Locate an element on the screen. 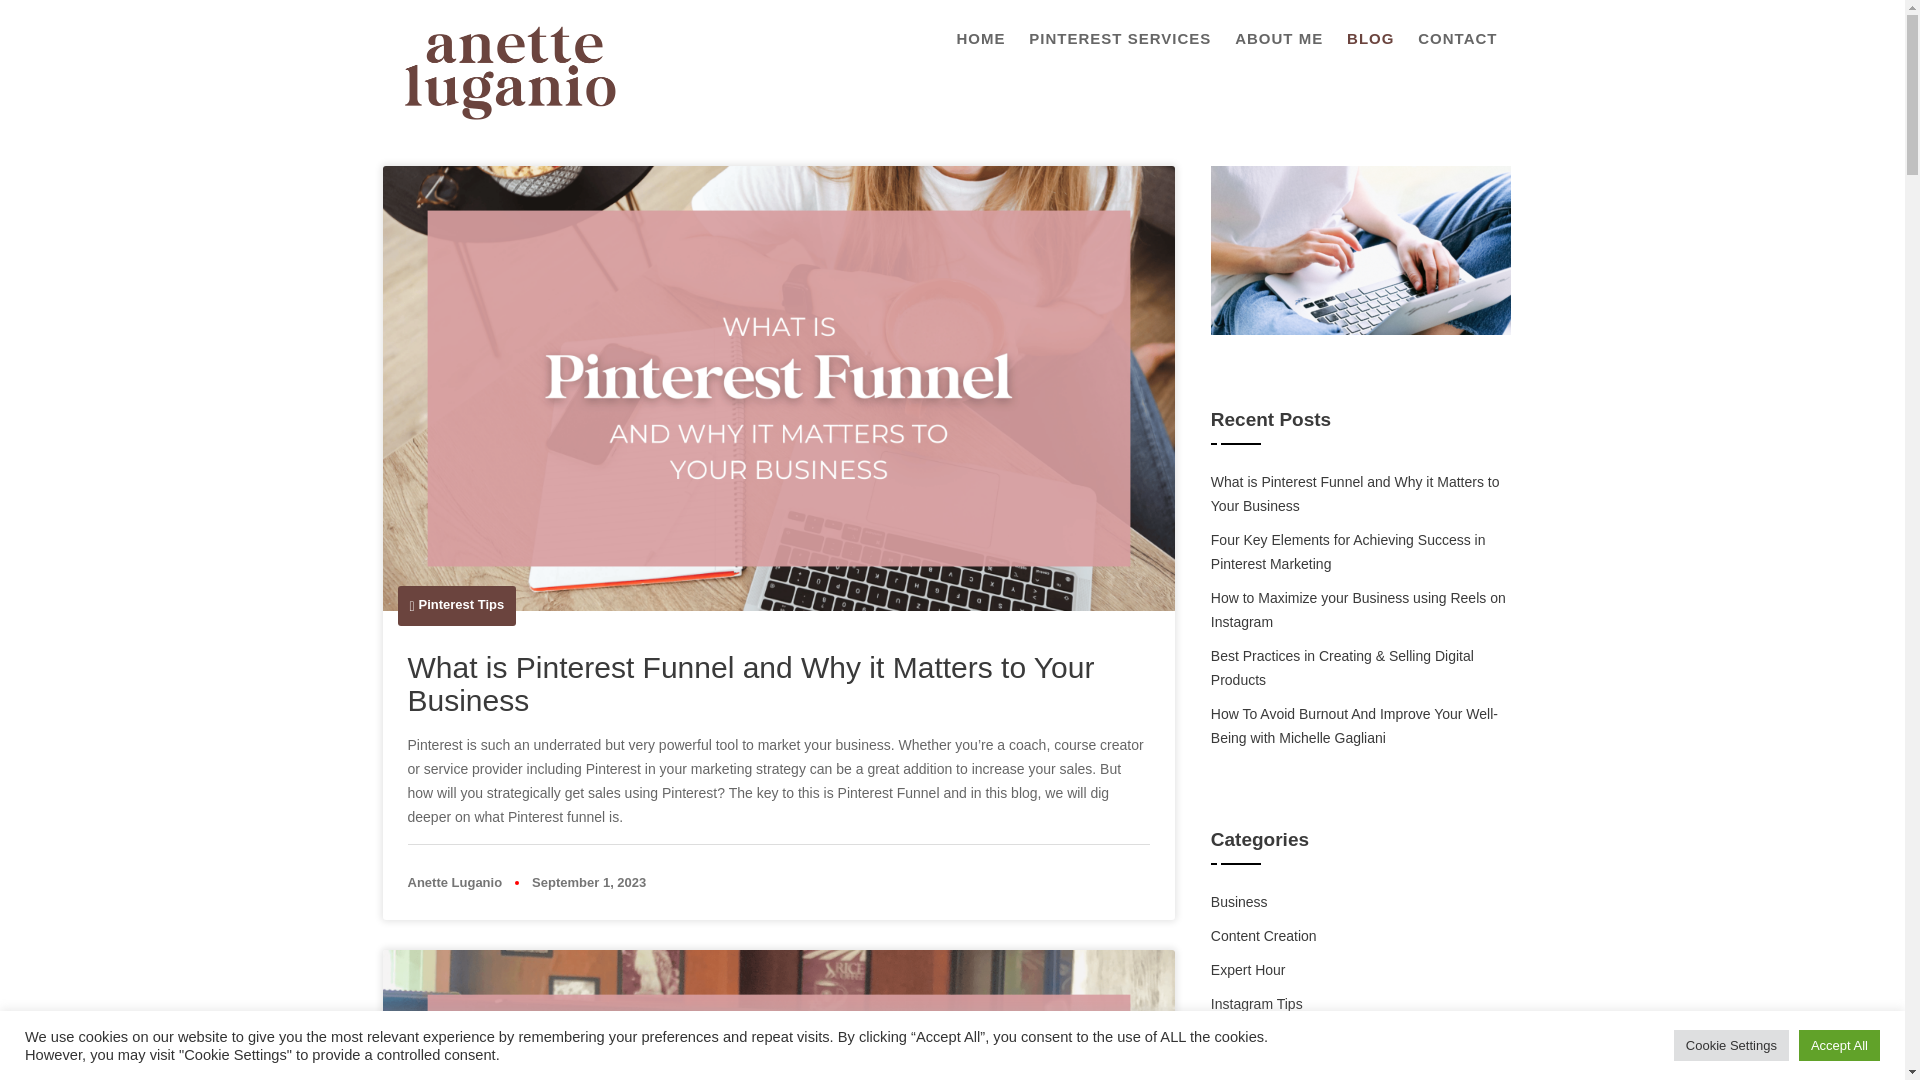  ABOUT ME is located at coordinates (1278, 38).